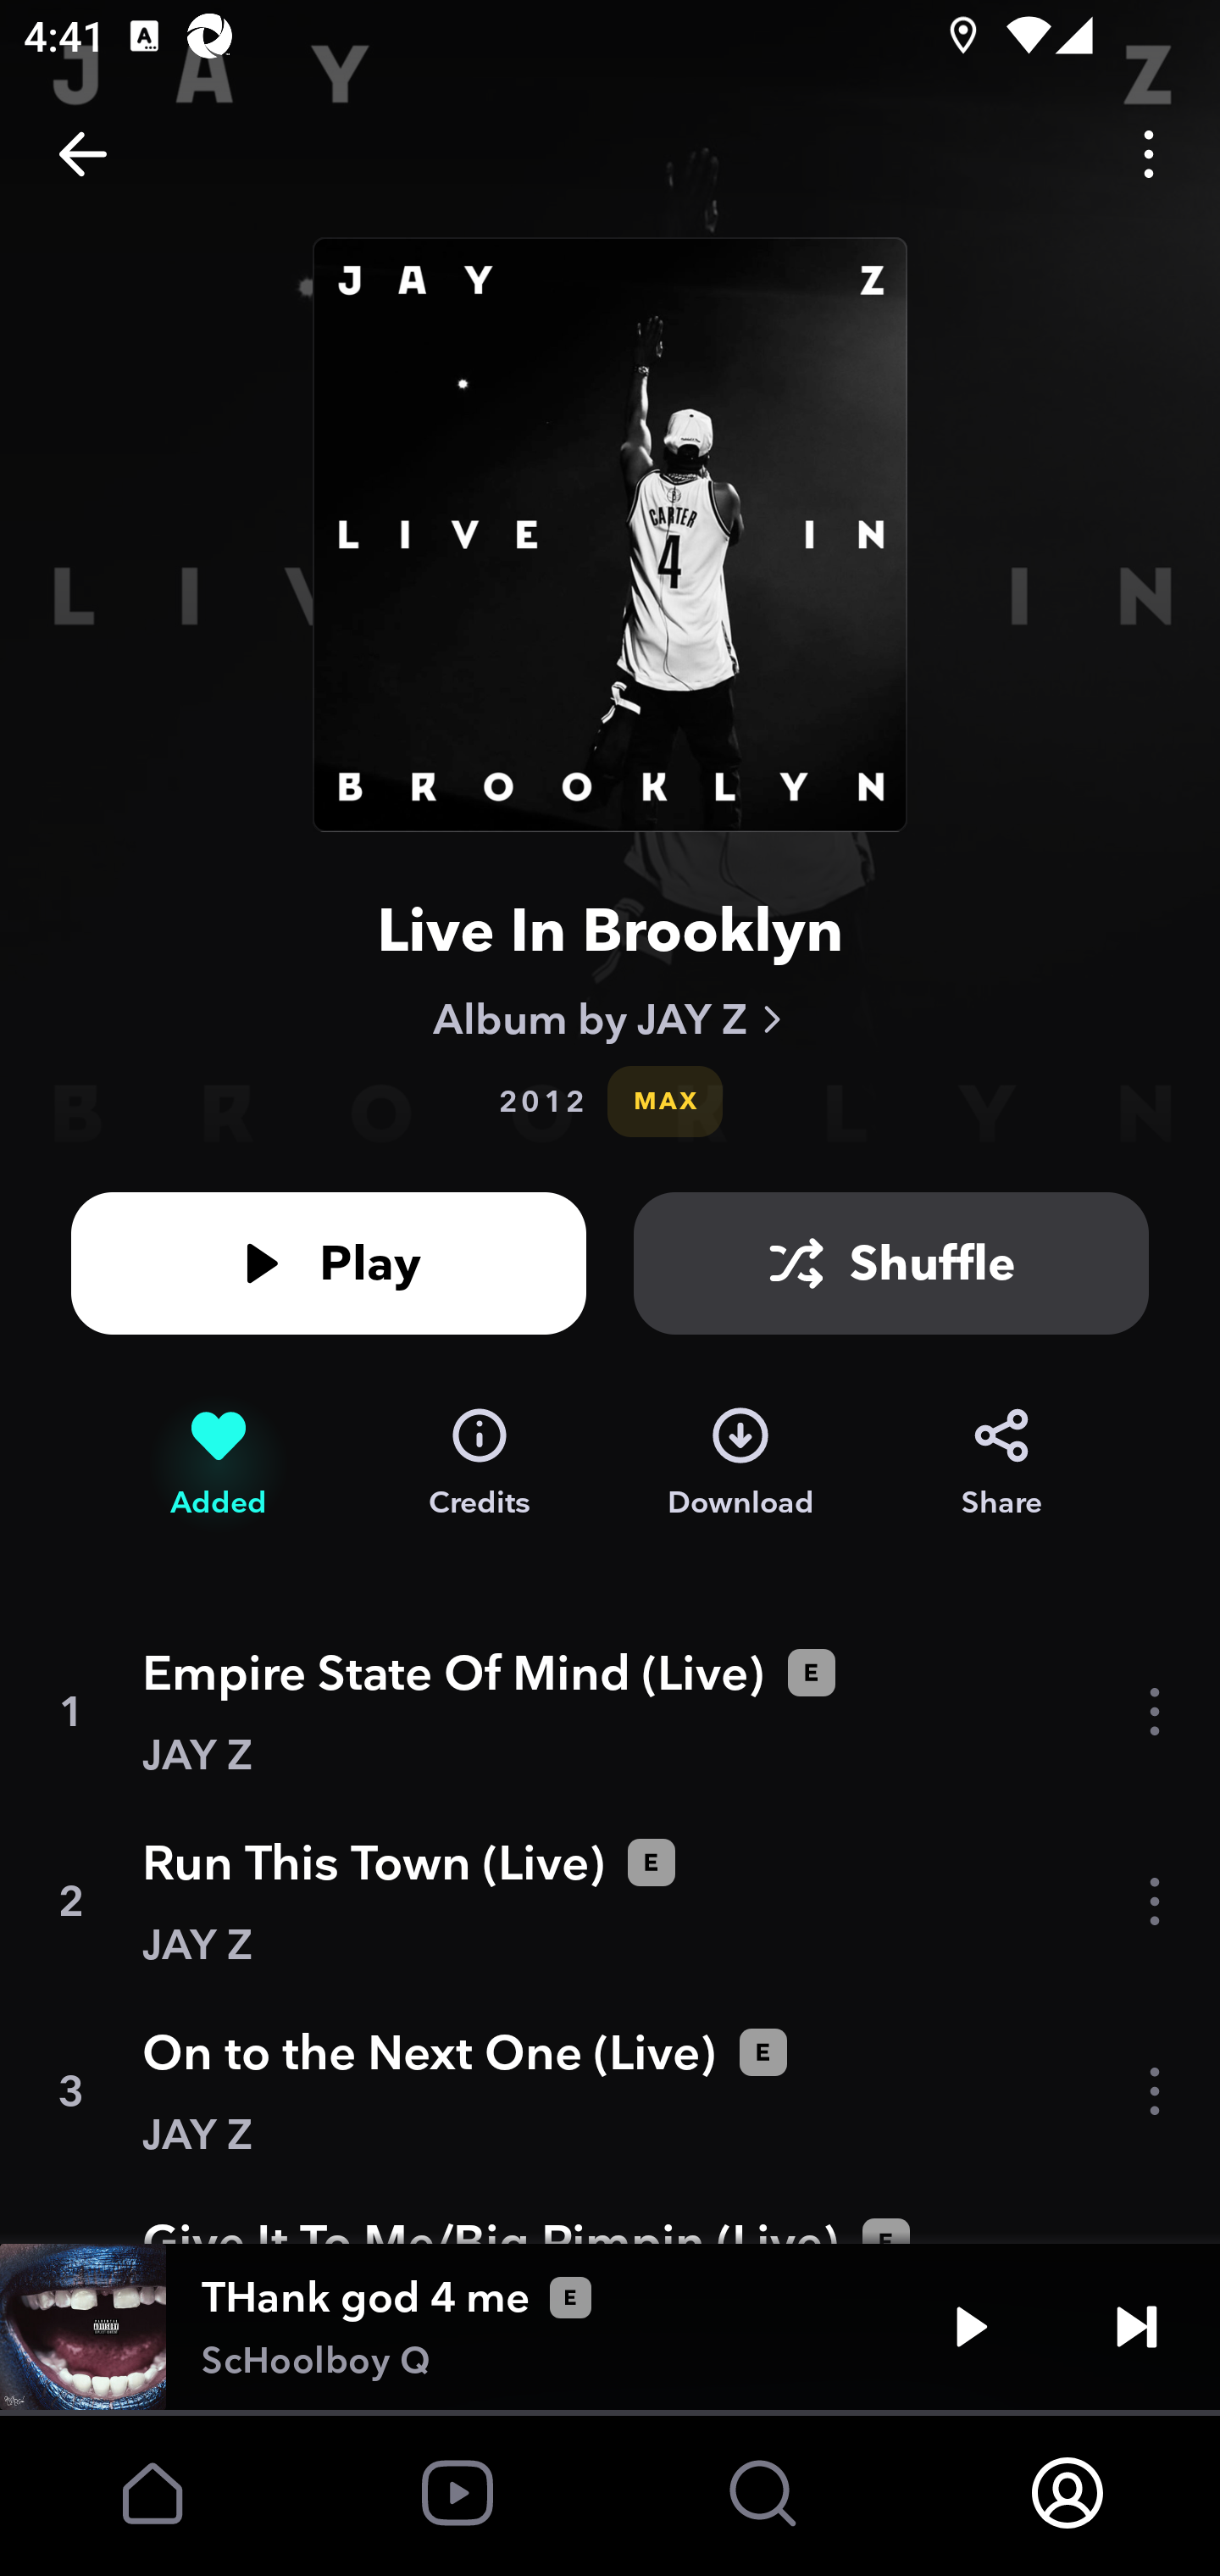 The width and height of the screenshot is (1220, 2576). What do you see at coordinates (610, 1901) in the screenshot?
I see `2 Run This Town (Live) JAY Z` at bounding box center [610, 1901].